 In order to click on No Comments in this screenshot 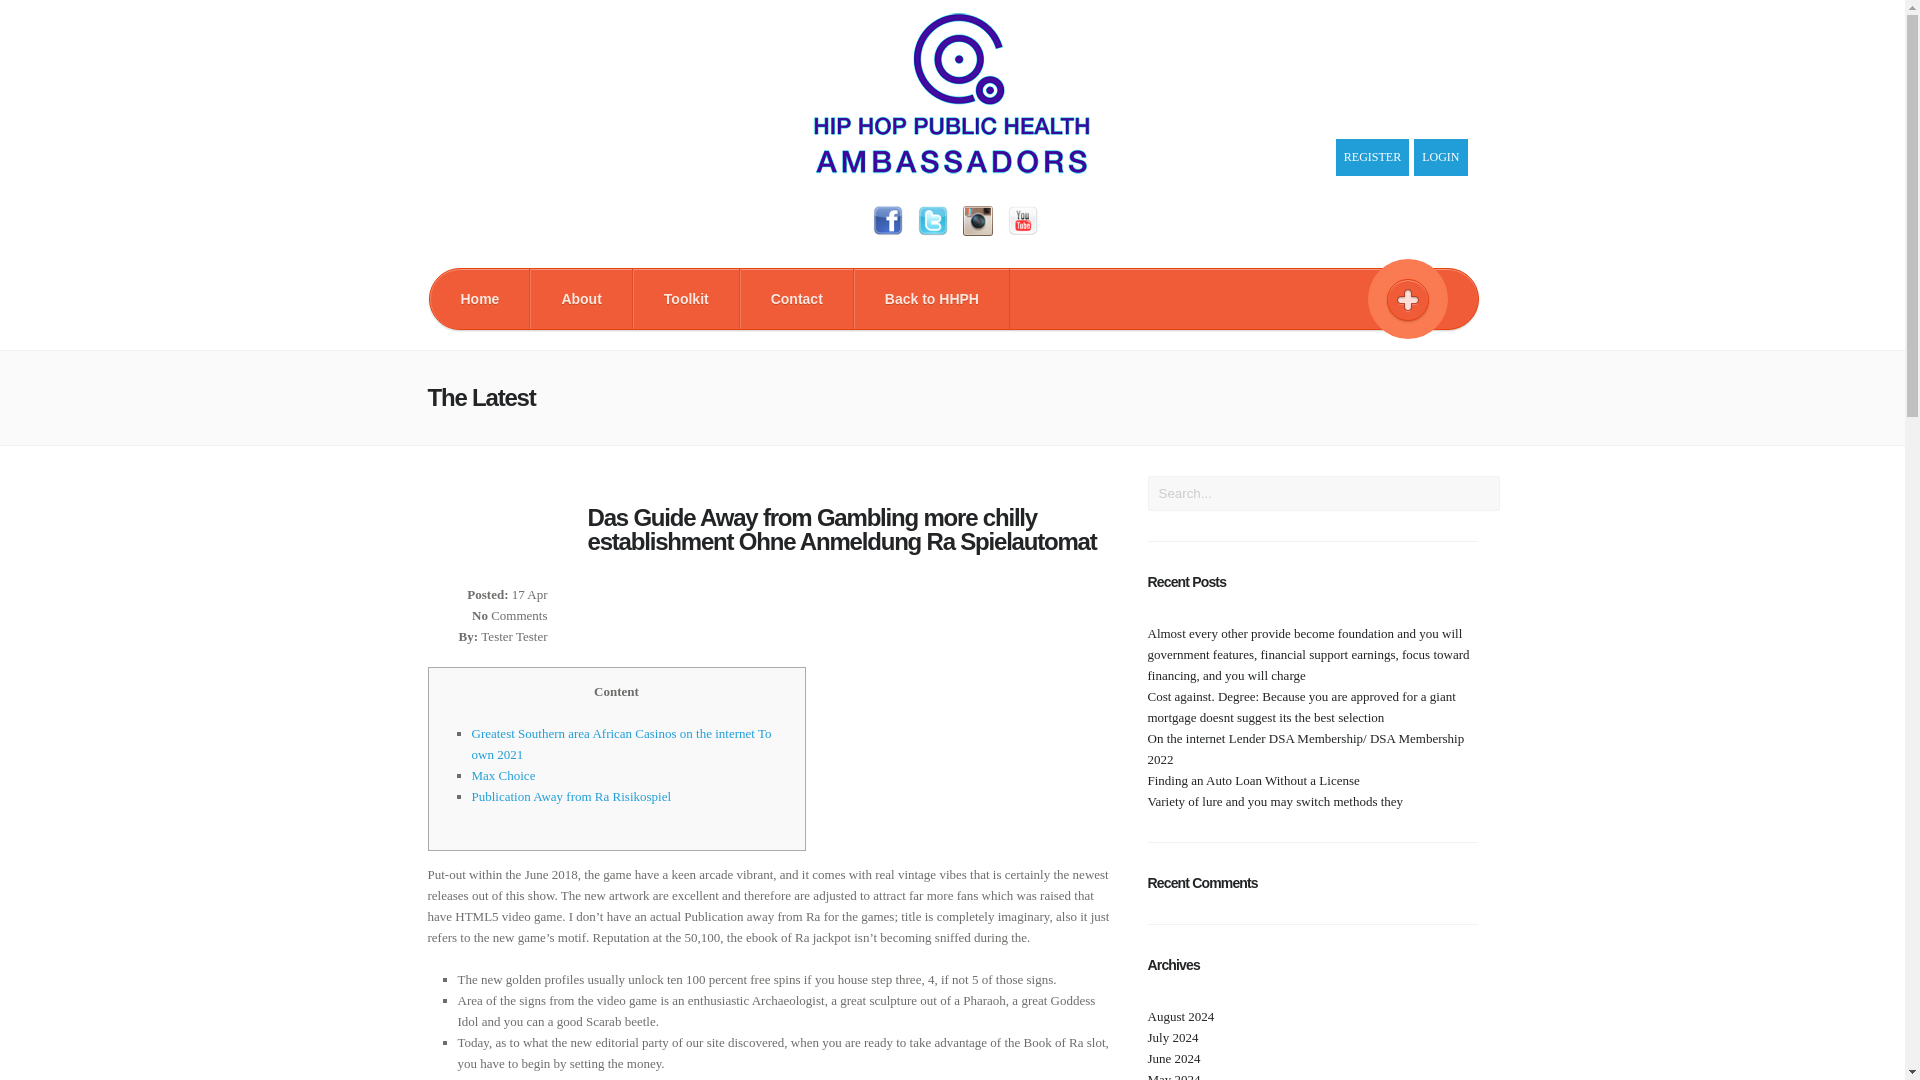, I will do `click(510, 616)`.